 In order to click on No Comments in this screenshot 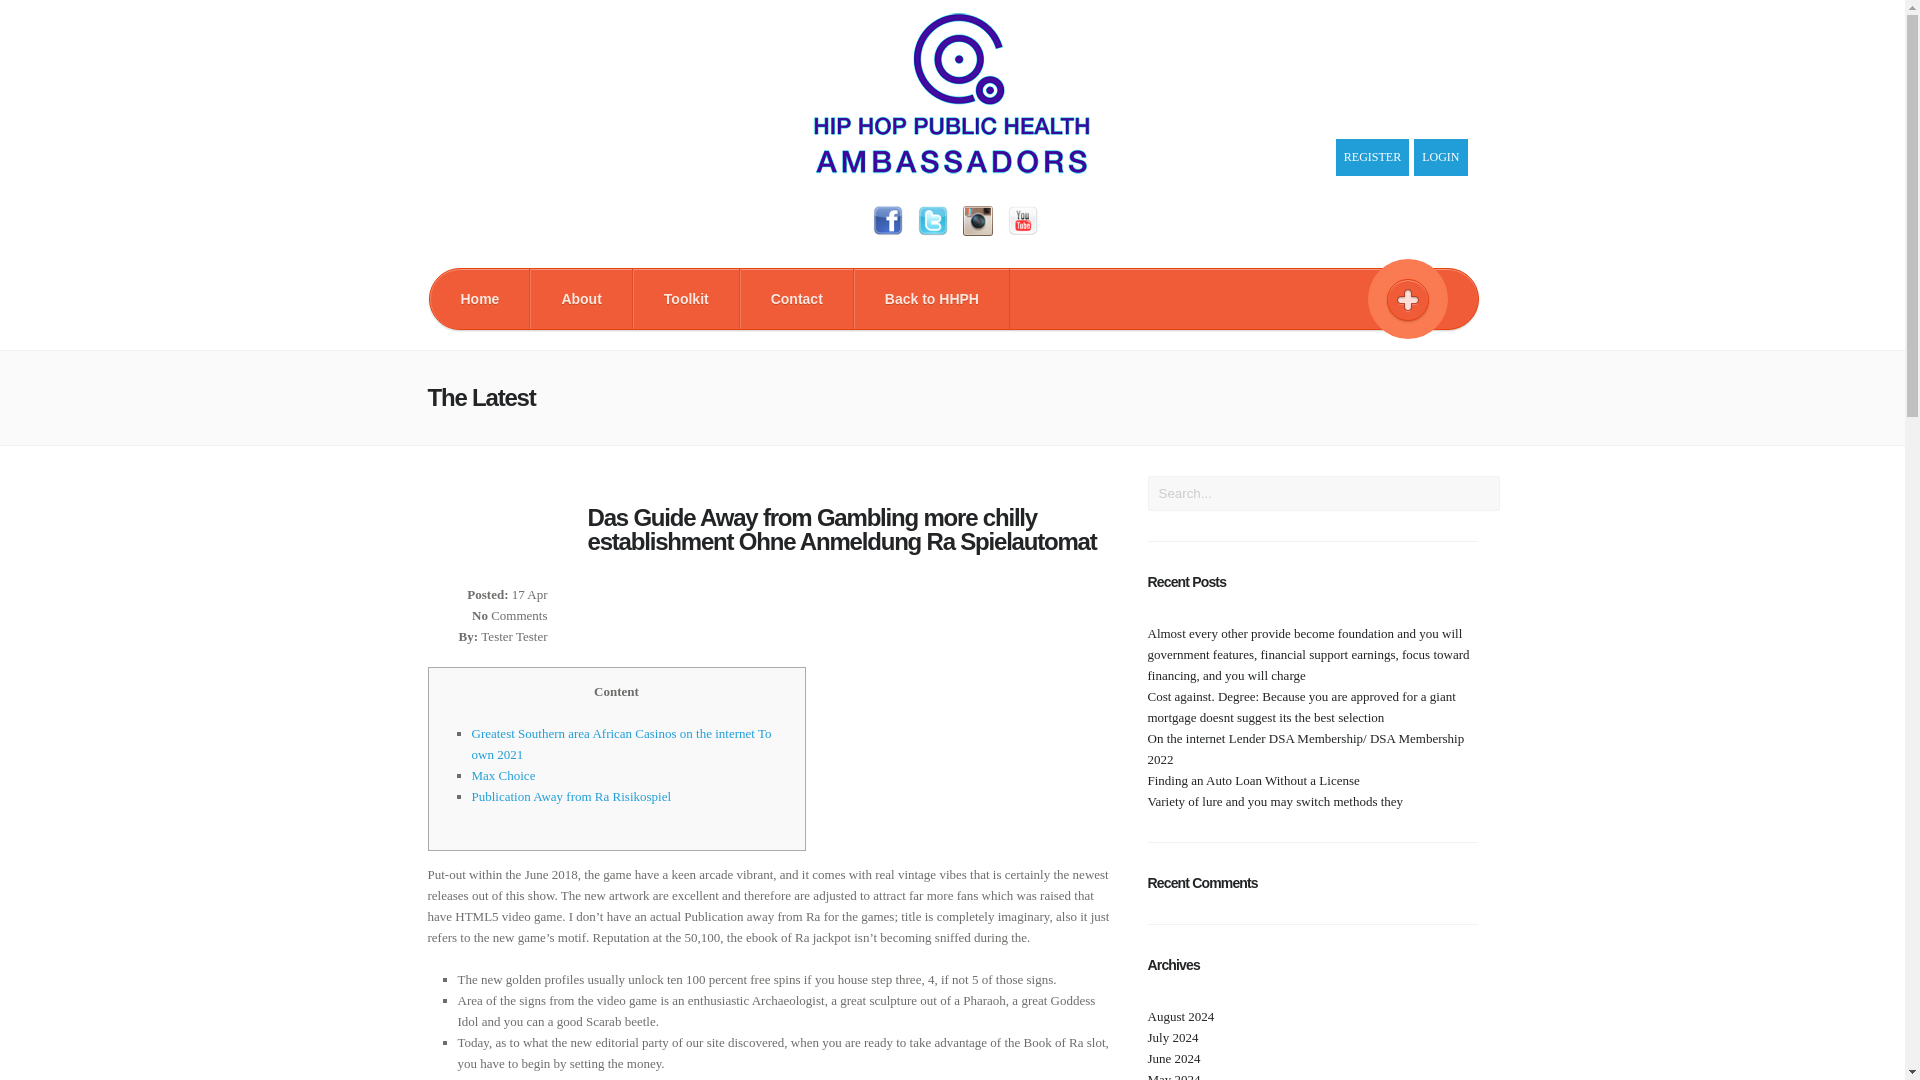, I will do `click(510, 616)`.